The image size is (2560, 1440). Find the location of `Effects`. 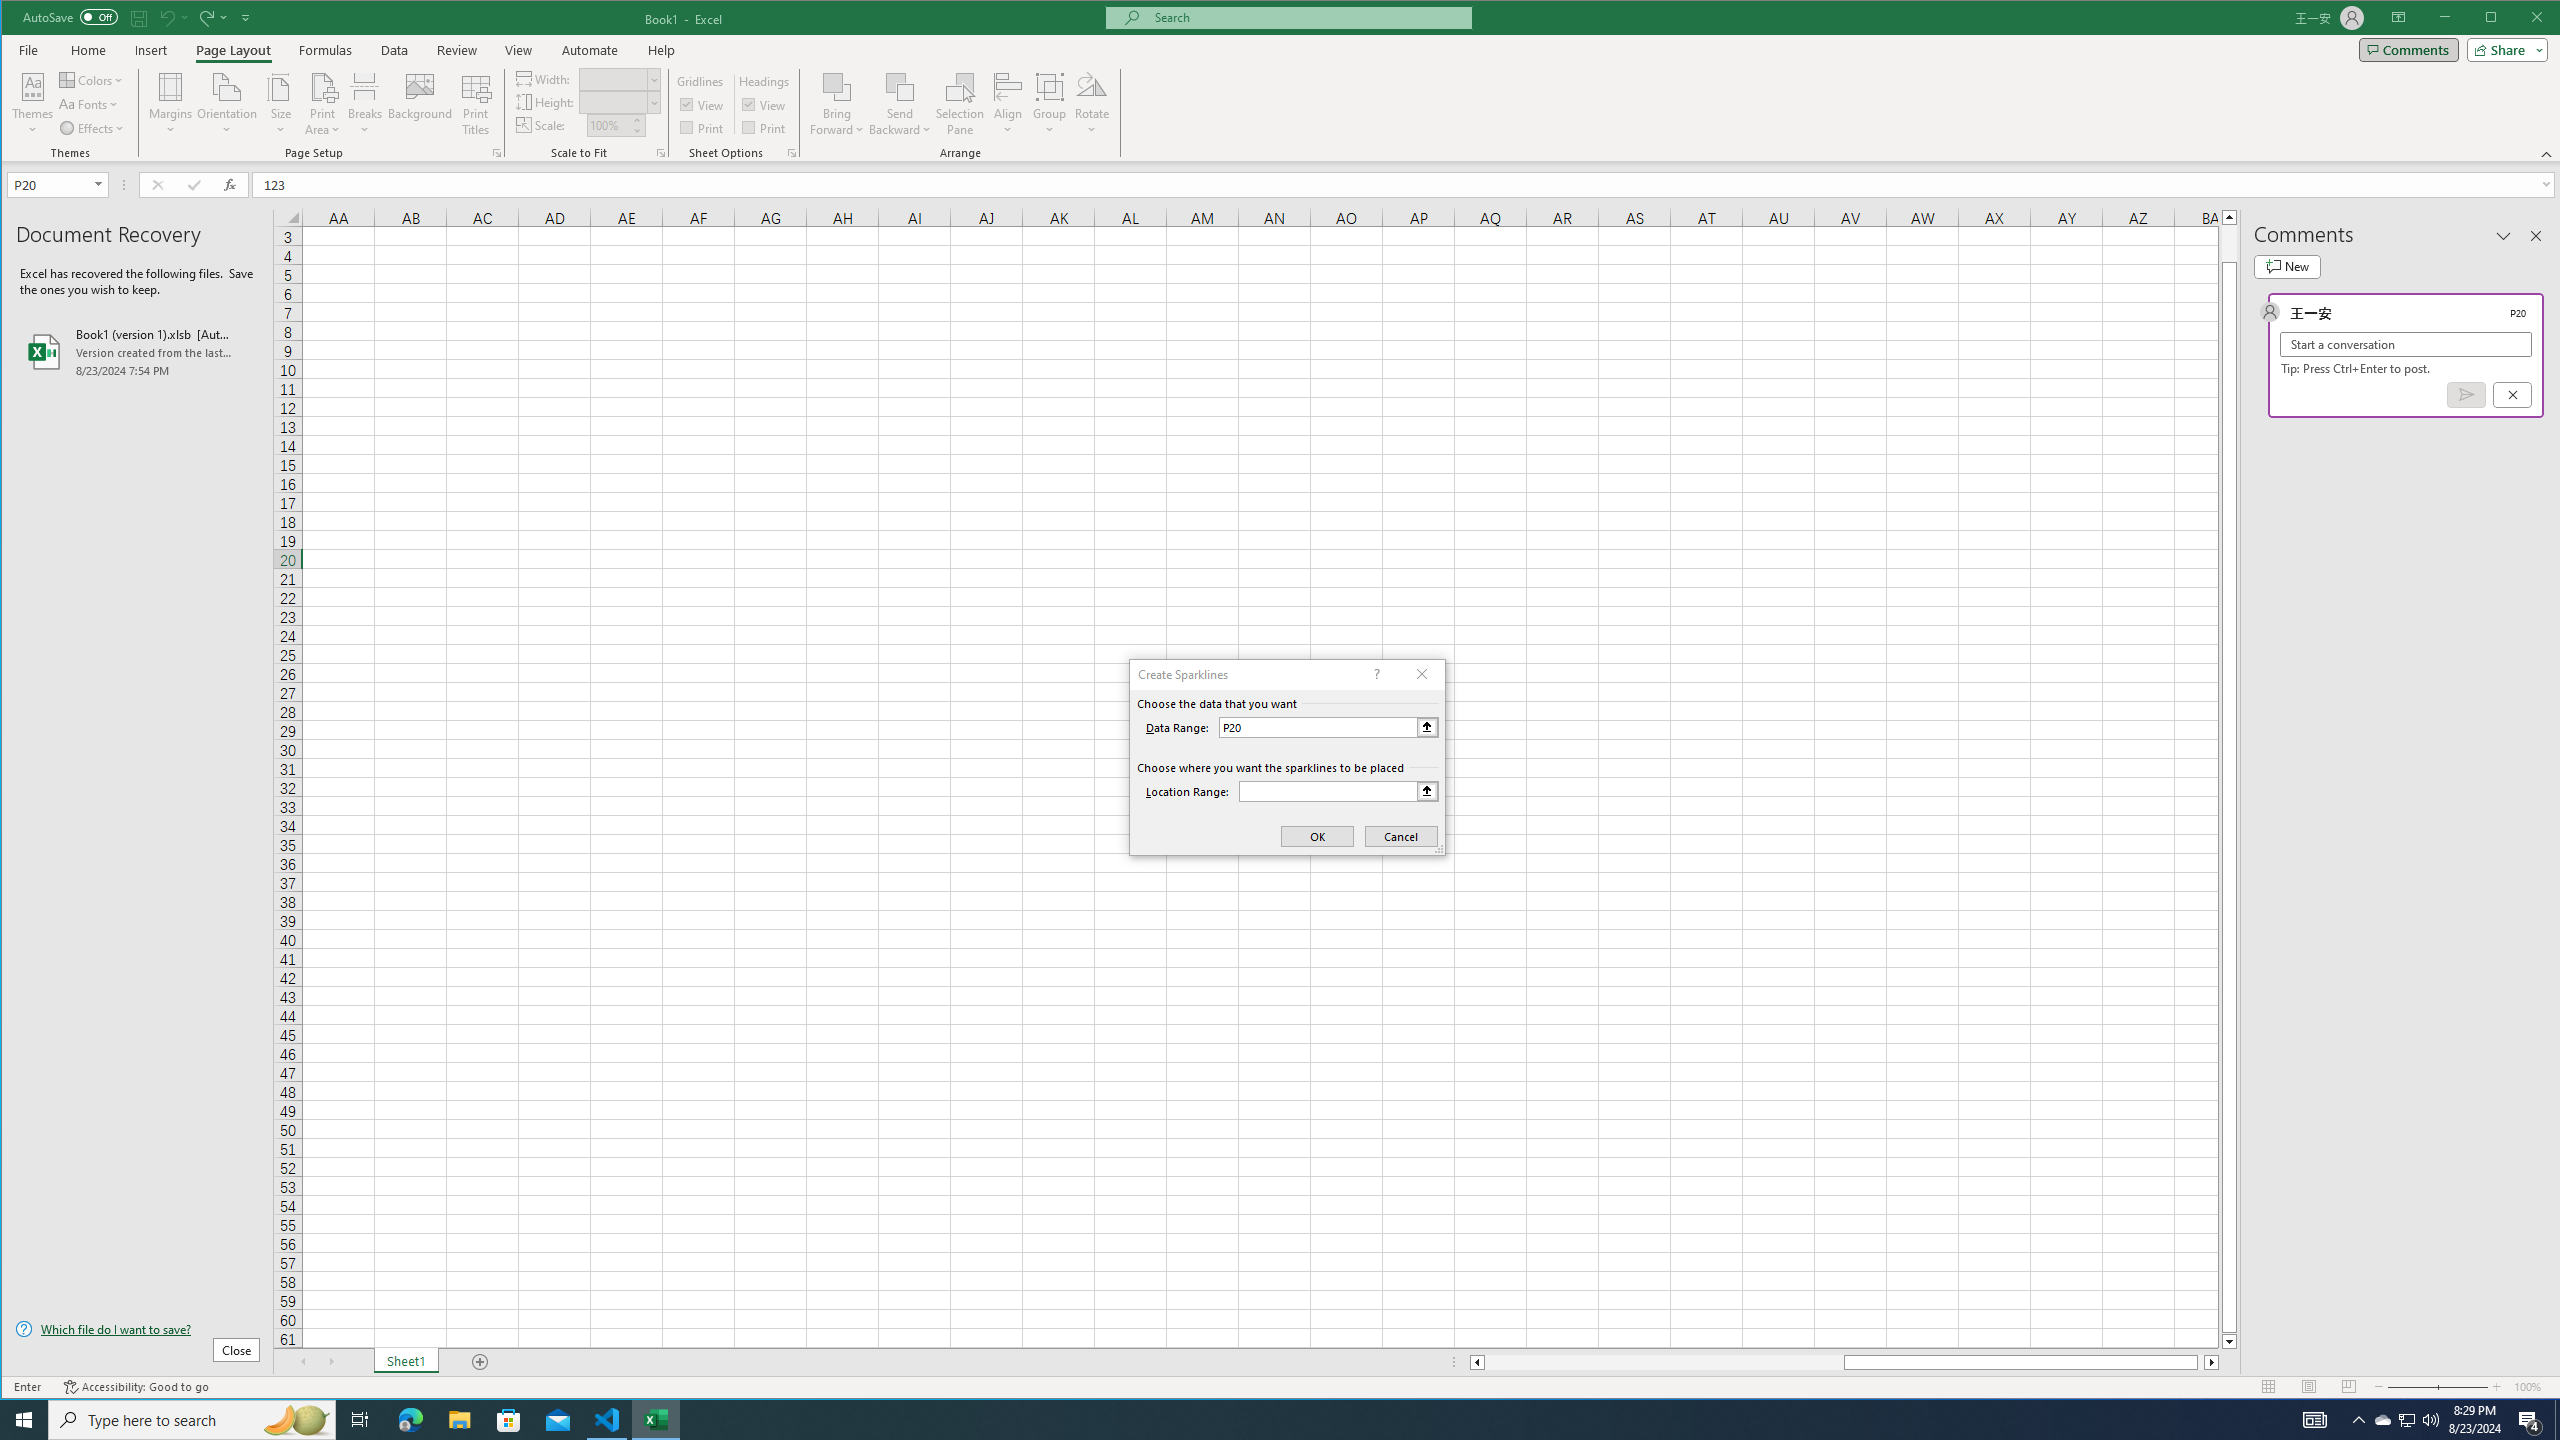

Effects is located at coordinates (93, 128).